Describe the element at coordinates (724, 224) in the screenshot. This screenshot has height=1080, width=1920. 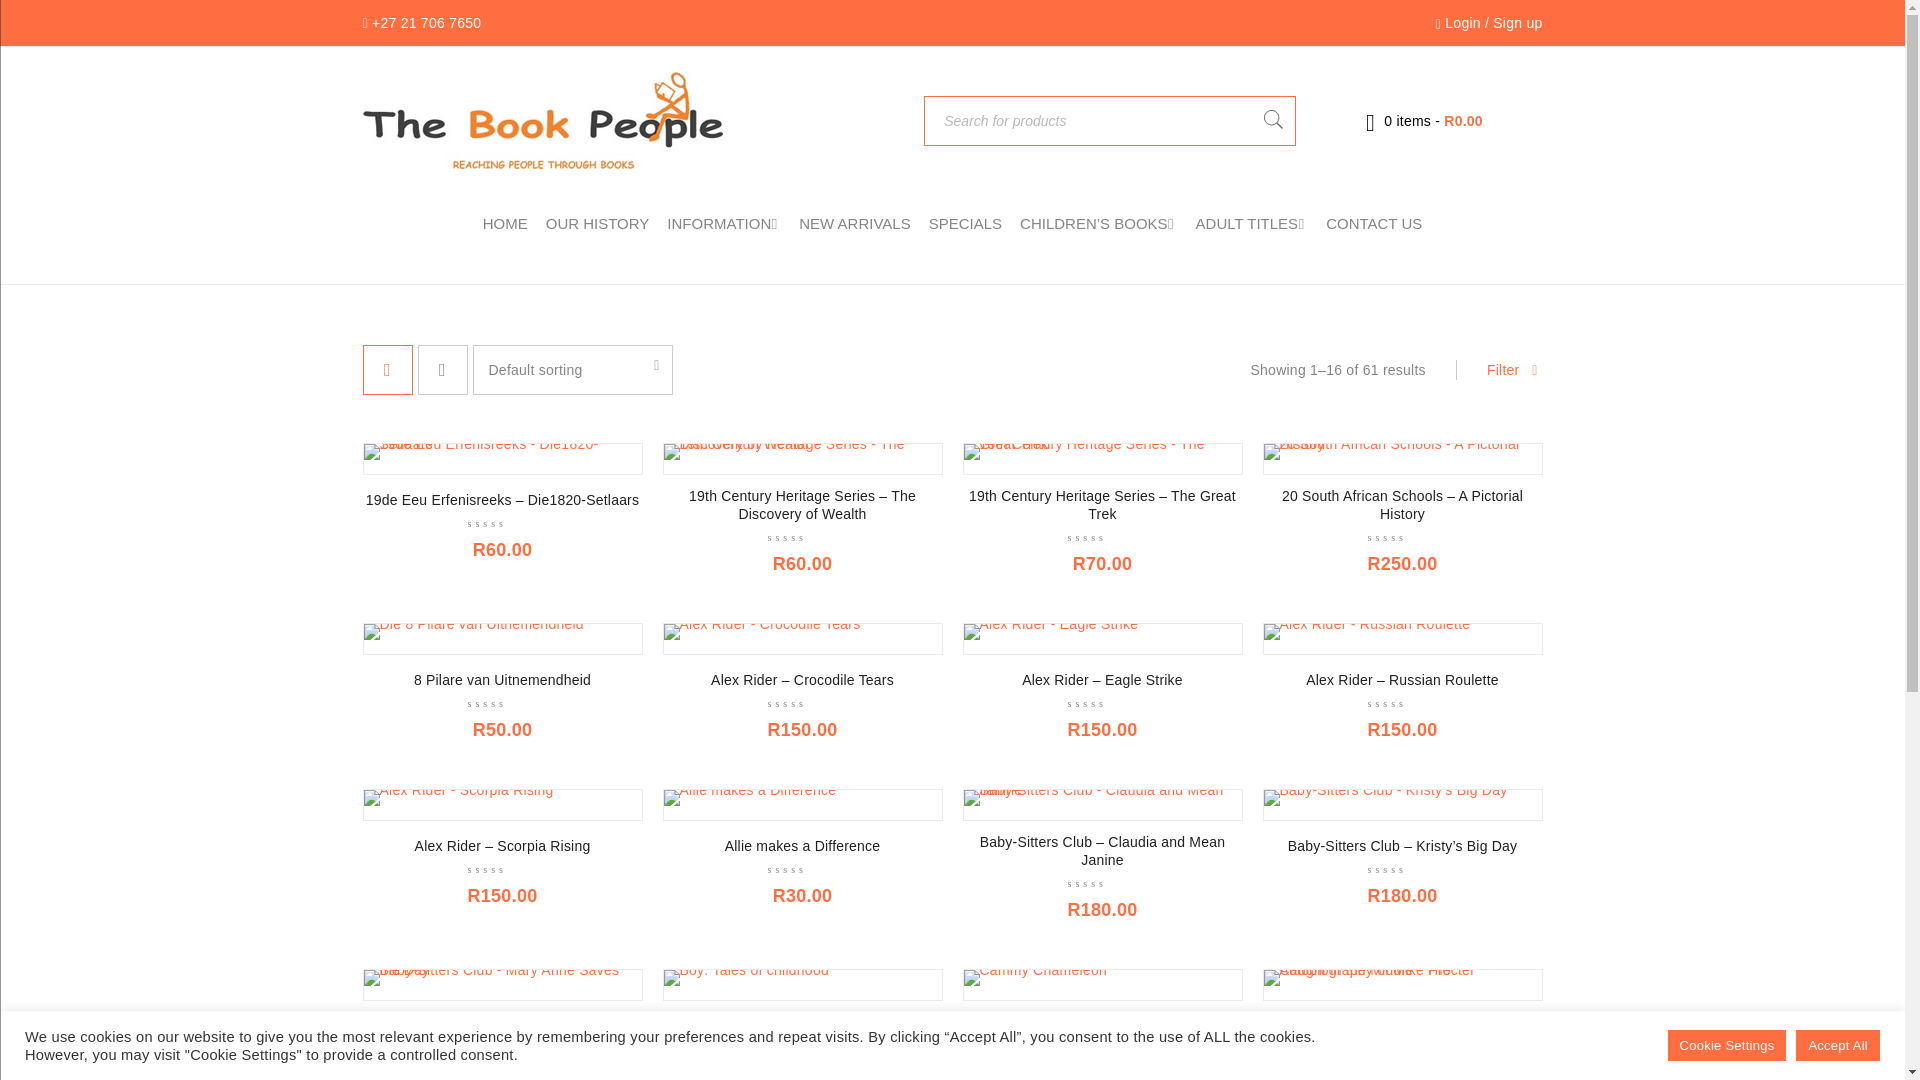
I see `INFORMATION` at that location.